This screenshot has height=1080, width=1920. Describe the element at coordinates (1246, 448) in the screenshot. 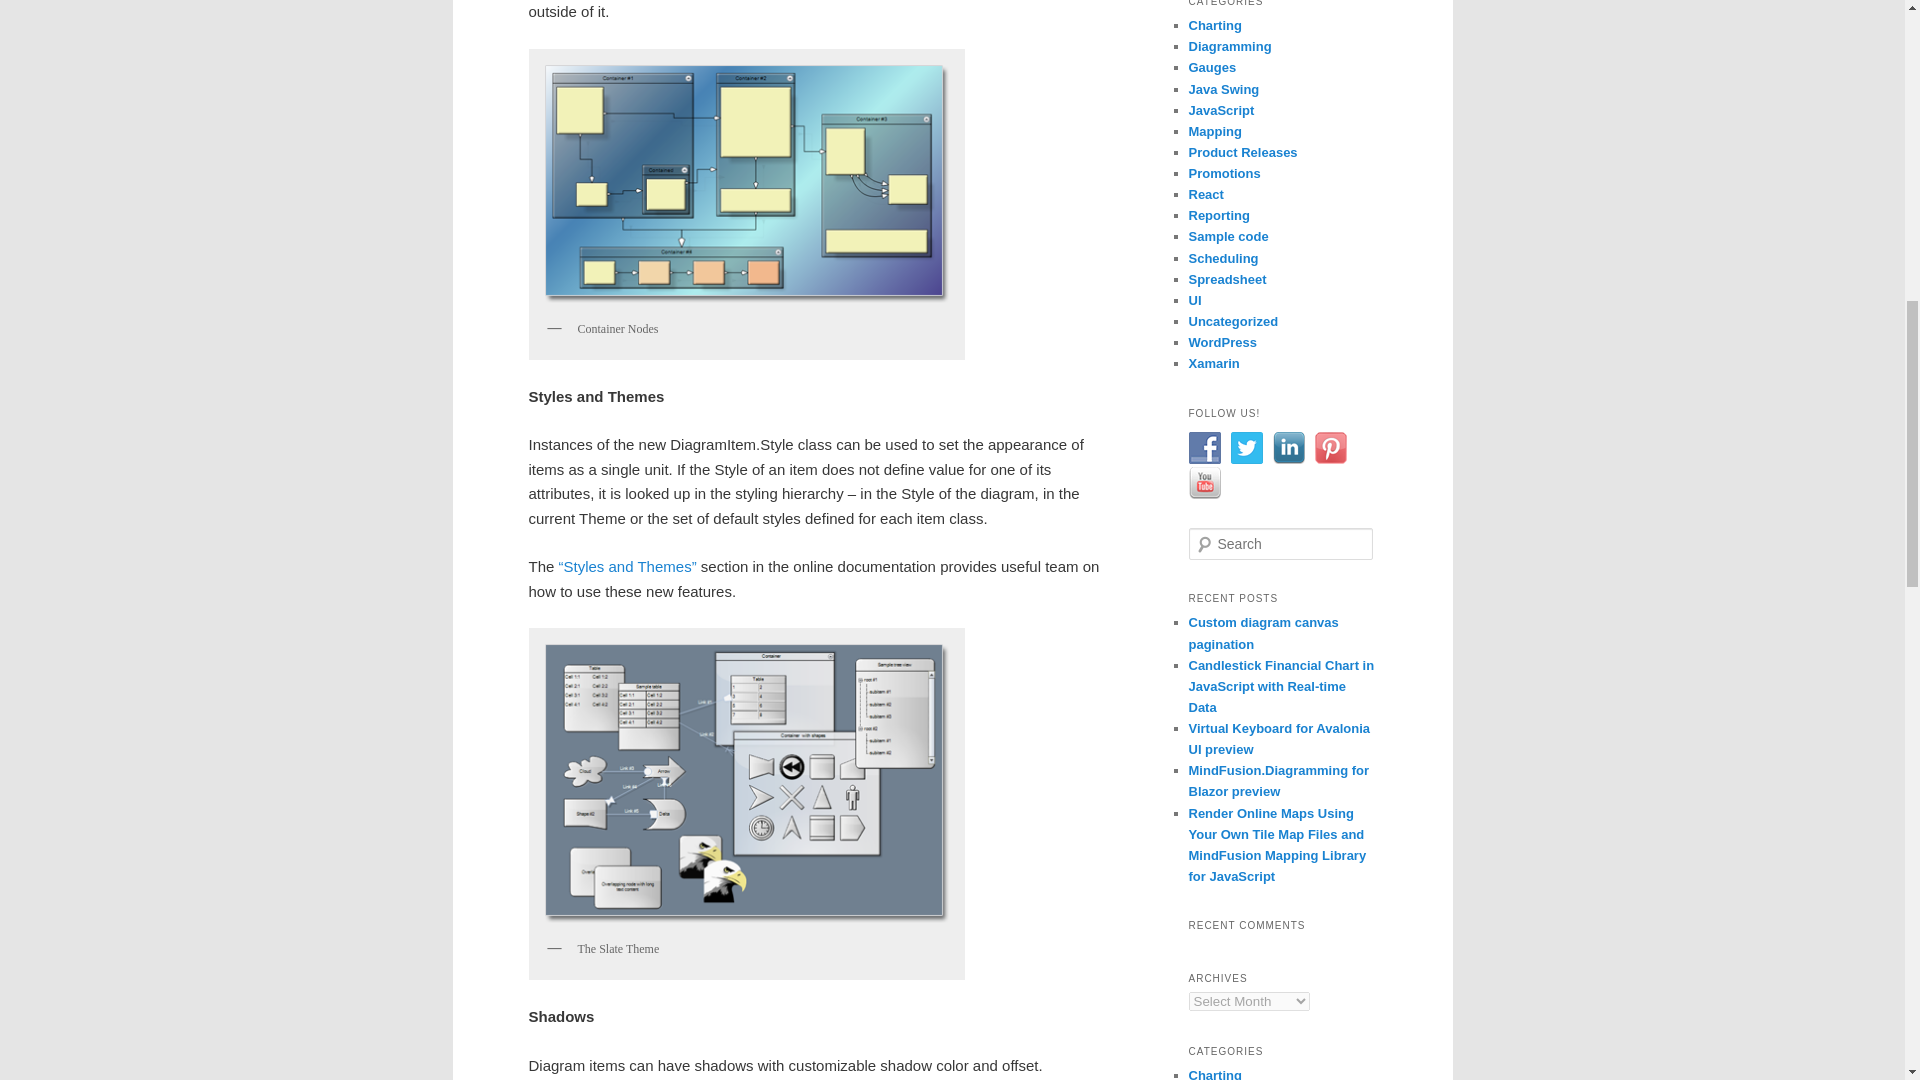

I see `Follow Us on Twitter` at that location.